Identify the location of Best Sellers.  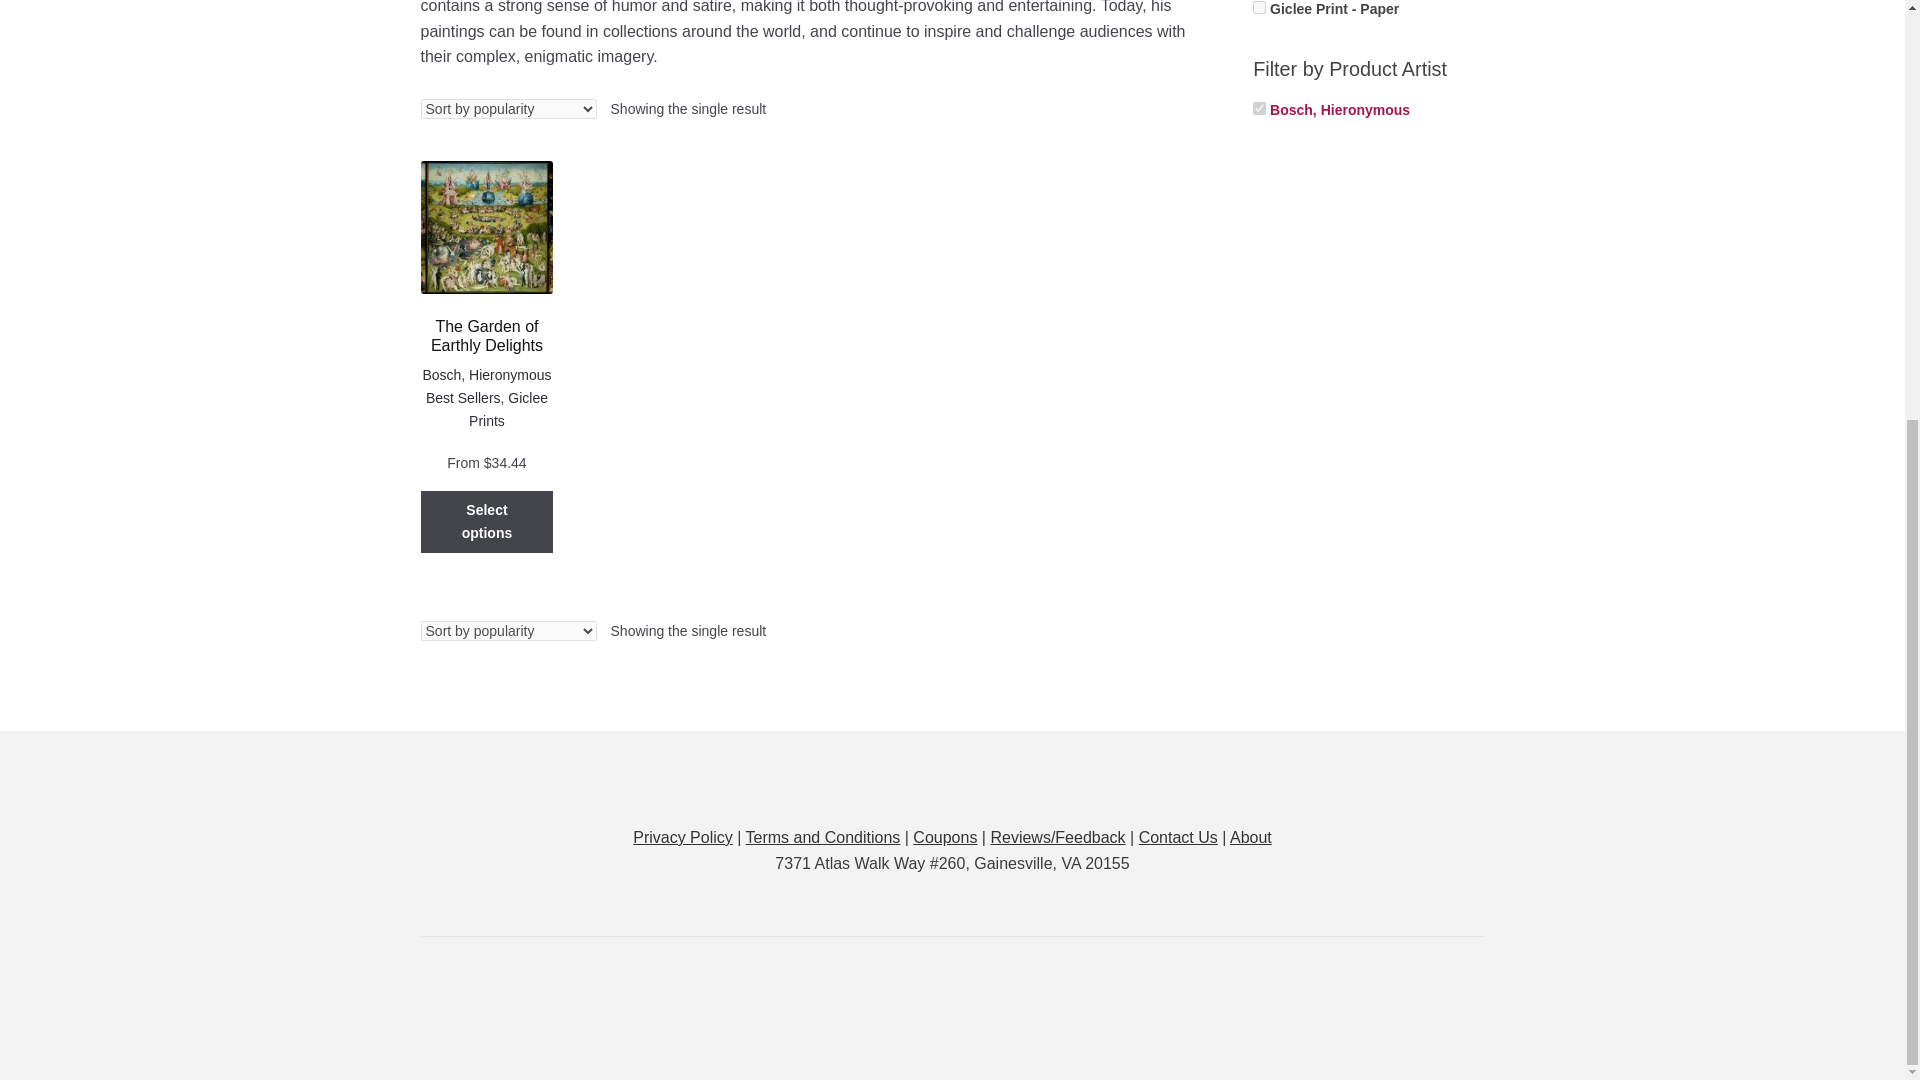
(464, 398).